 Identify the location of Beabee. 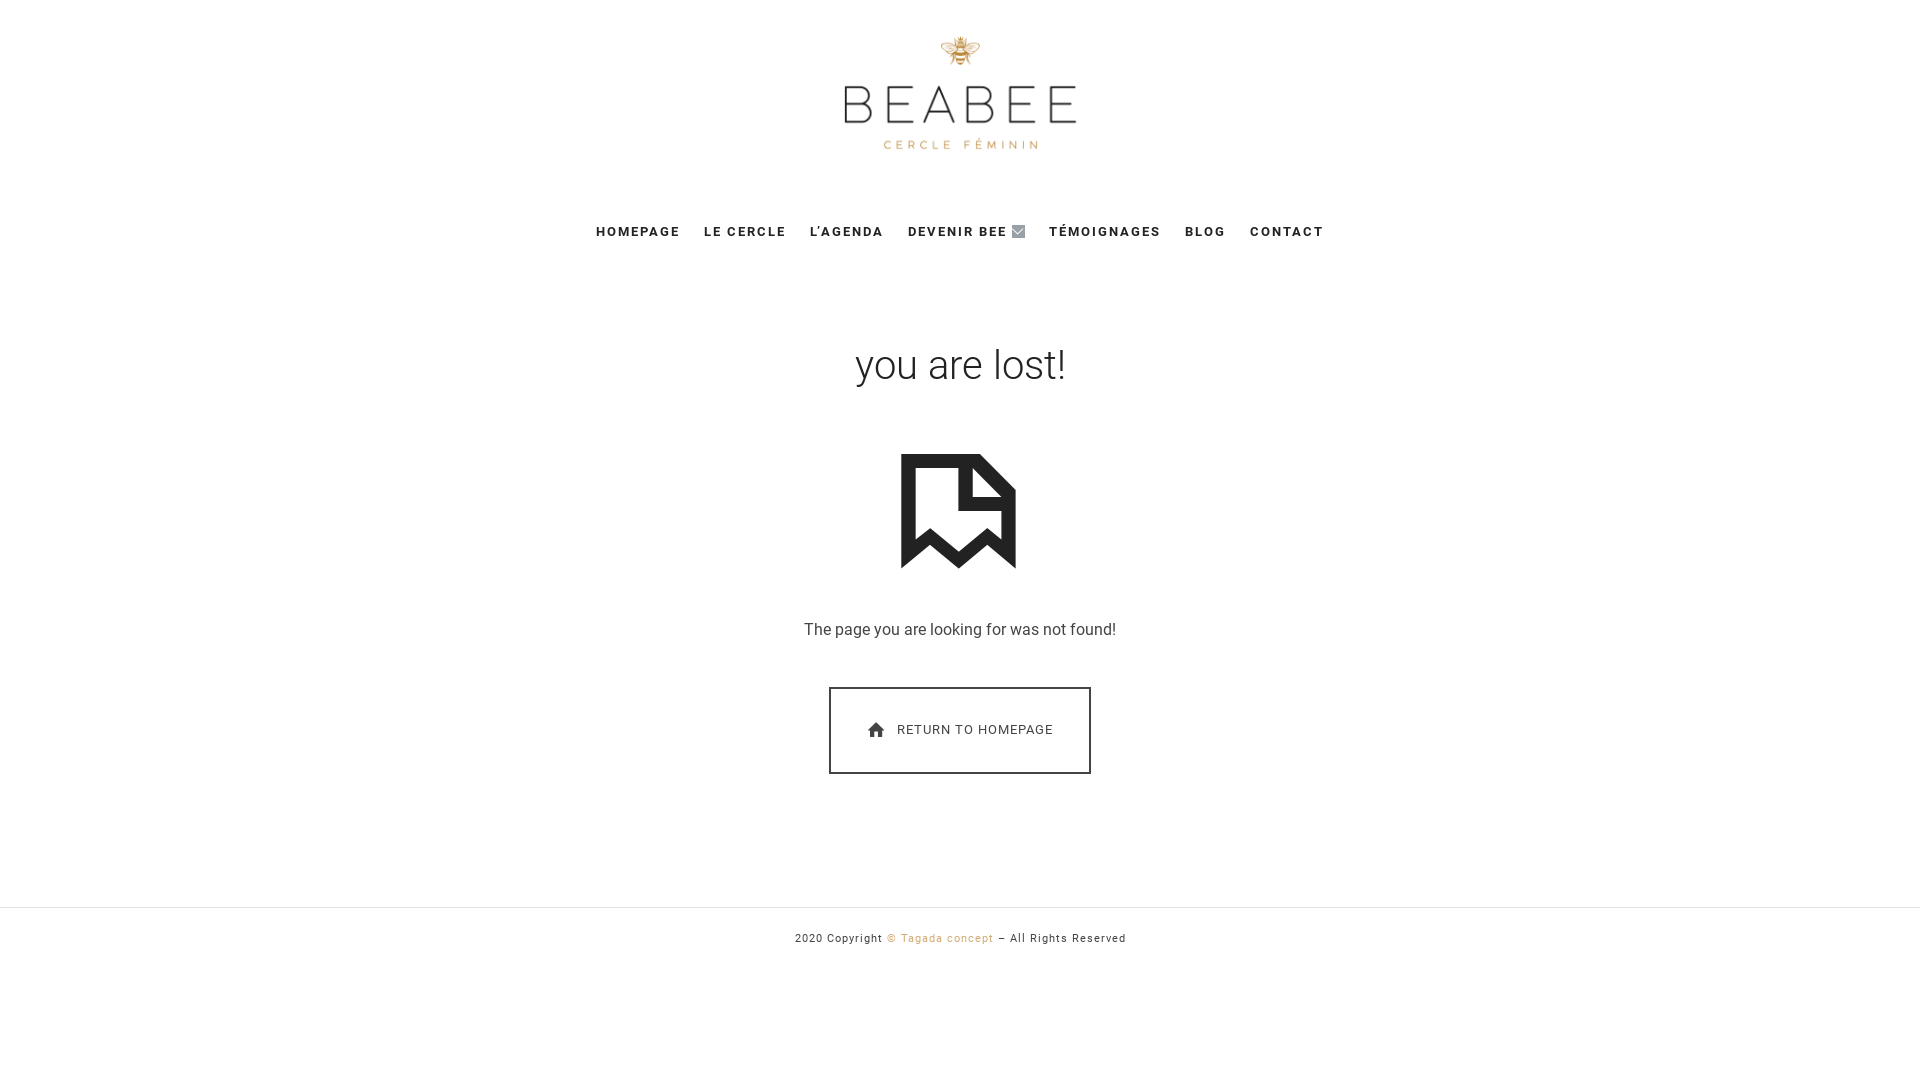
(960, 93).